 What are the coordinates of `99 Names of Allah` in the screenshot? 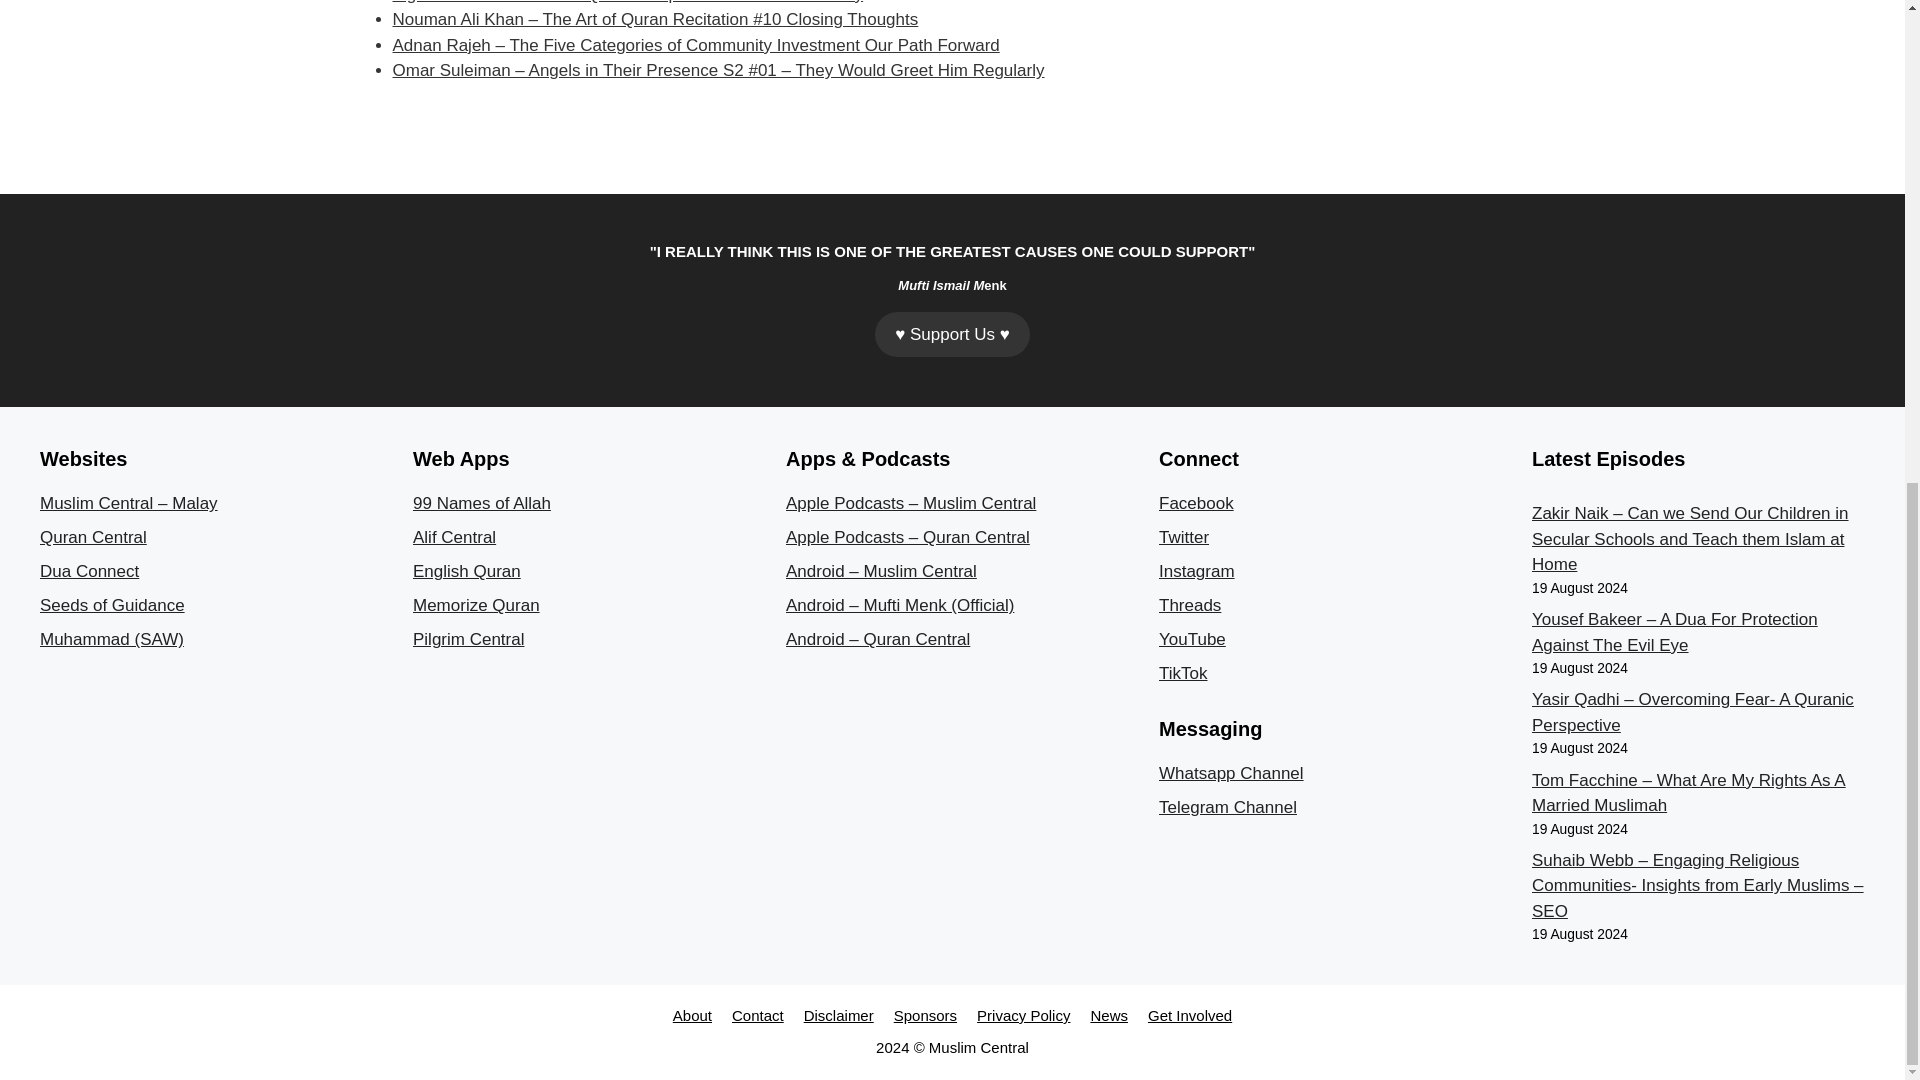 It's located at (482, 503).